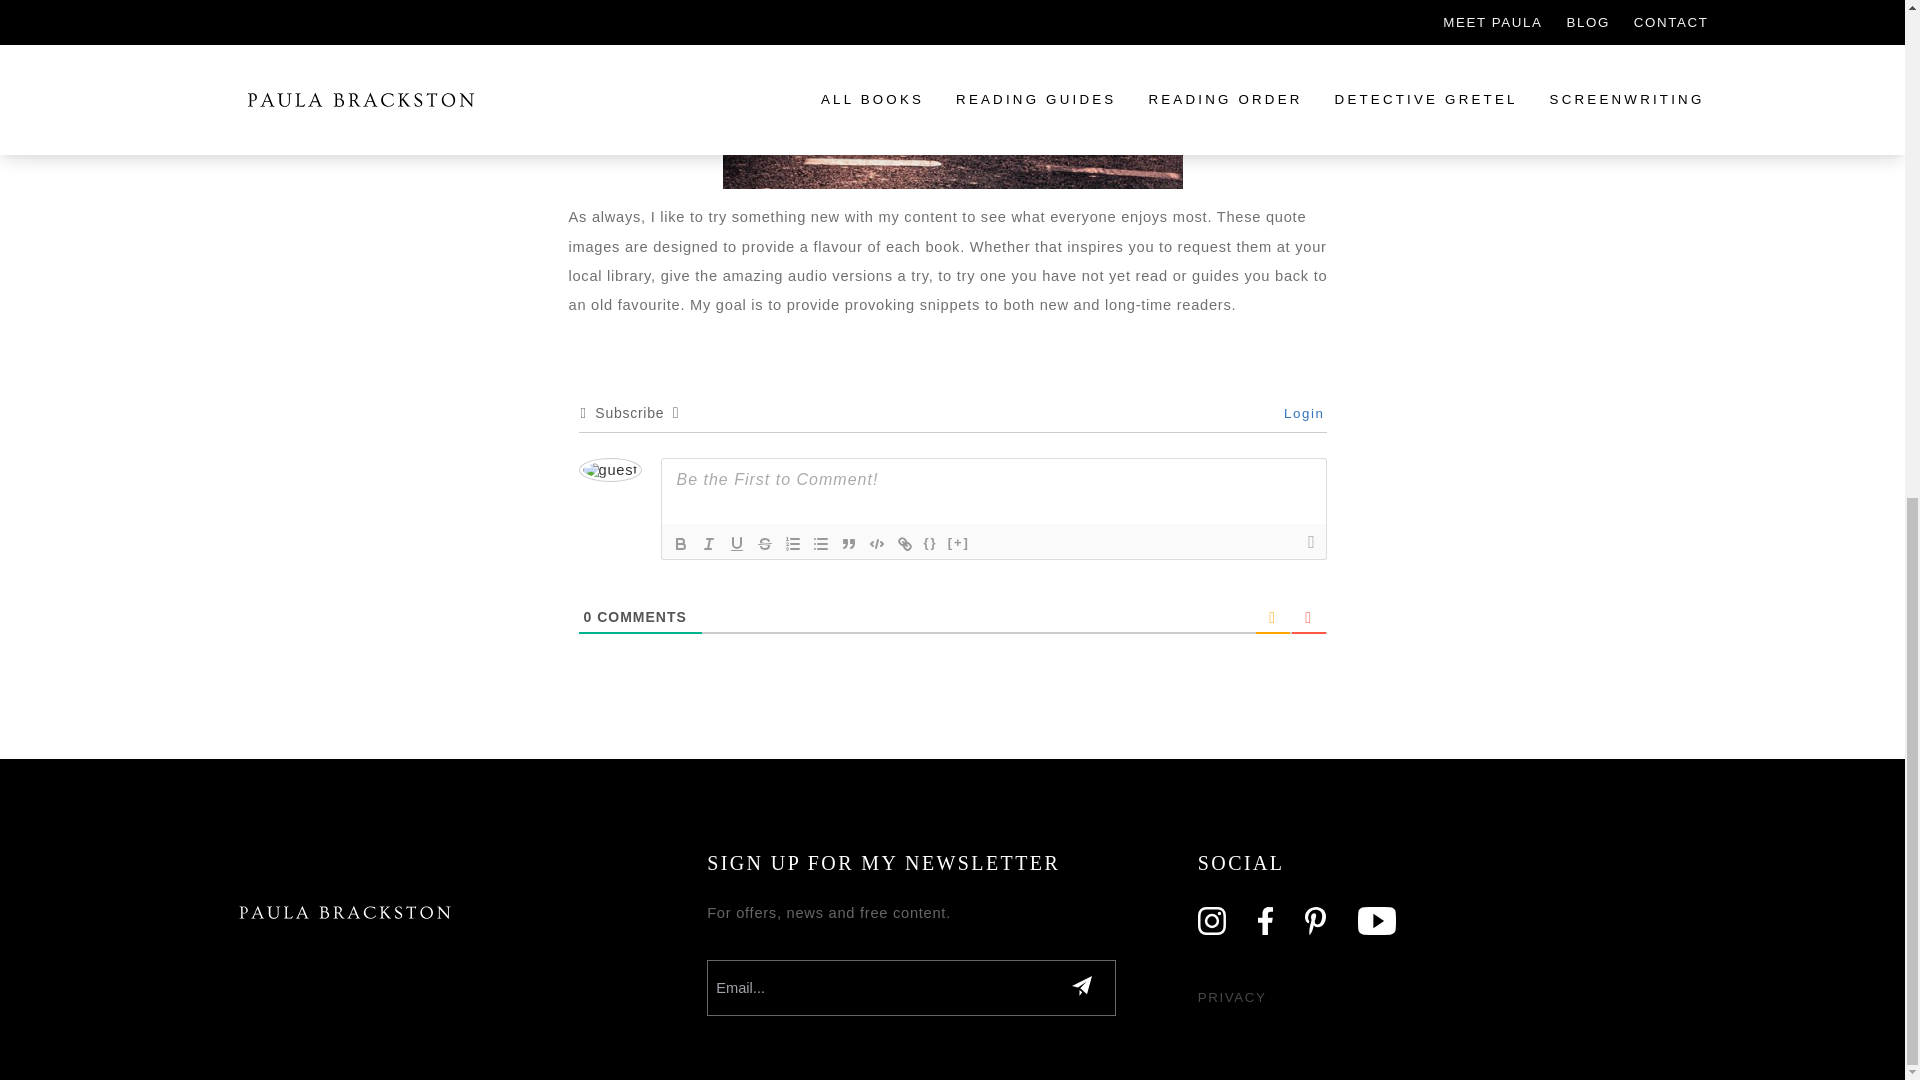  Describe the element at coordinates (680, 544) in the screenshot. I see `Bold` at that location.